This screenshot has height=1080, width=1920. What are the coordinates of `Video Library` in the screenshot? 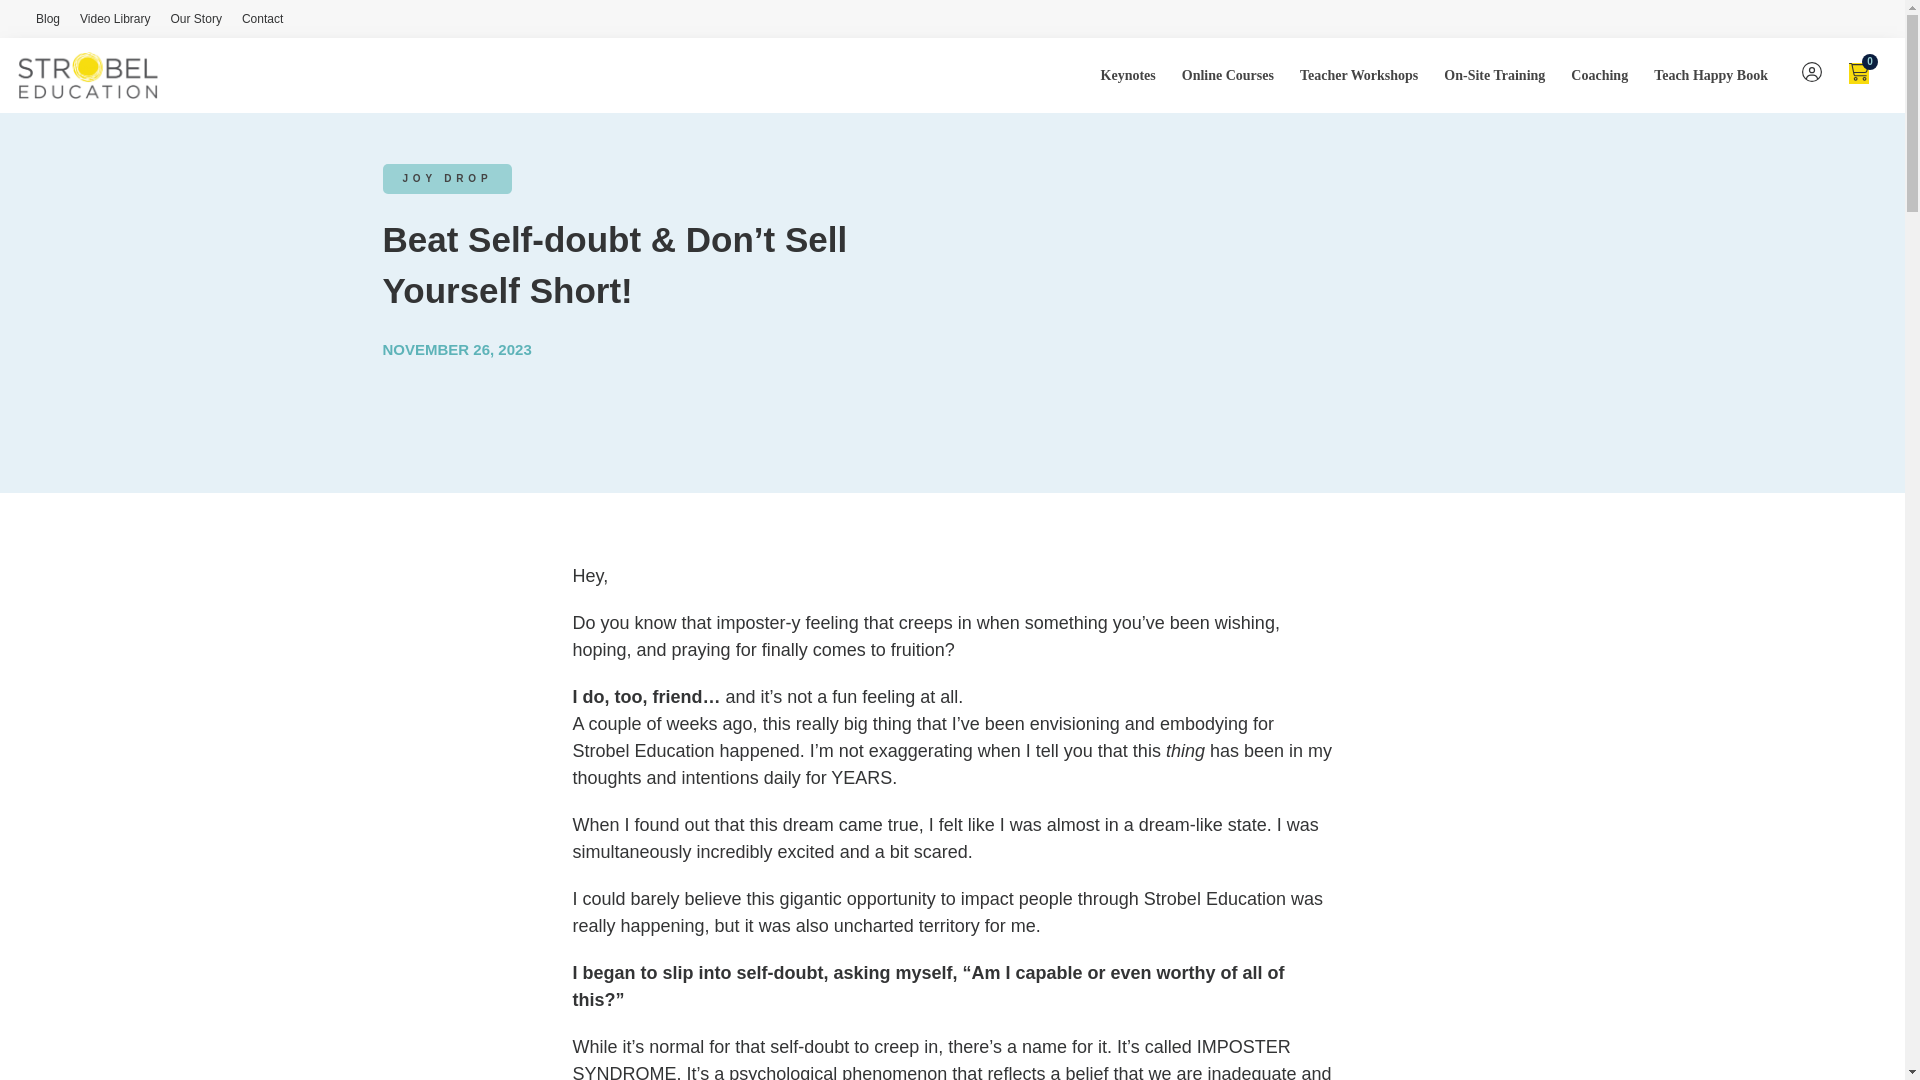 It's located at (116, 18).